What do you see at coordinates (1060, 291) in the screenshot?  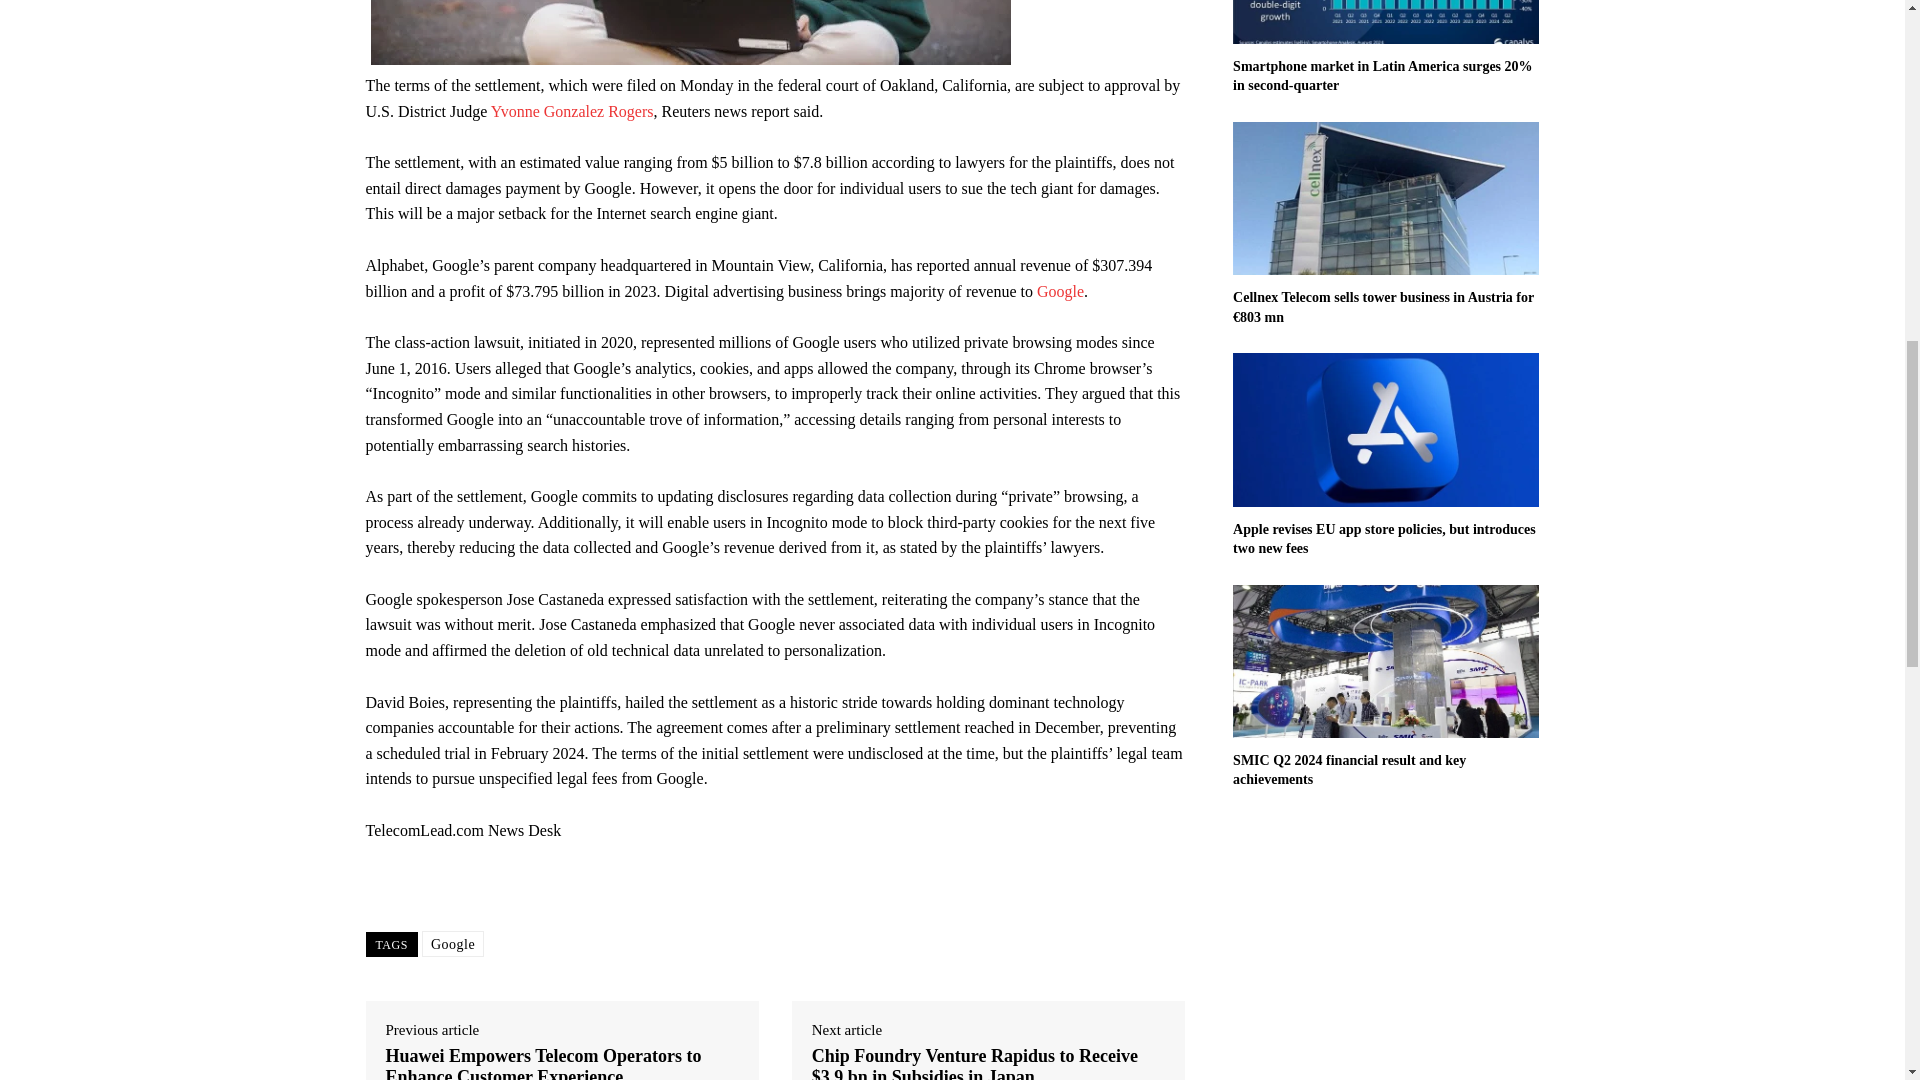 I see `Google` at bounding box center [1060, 291].